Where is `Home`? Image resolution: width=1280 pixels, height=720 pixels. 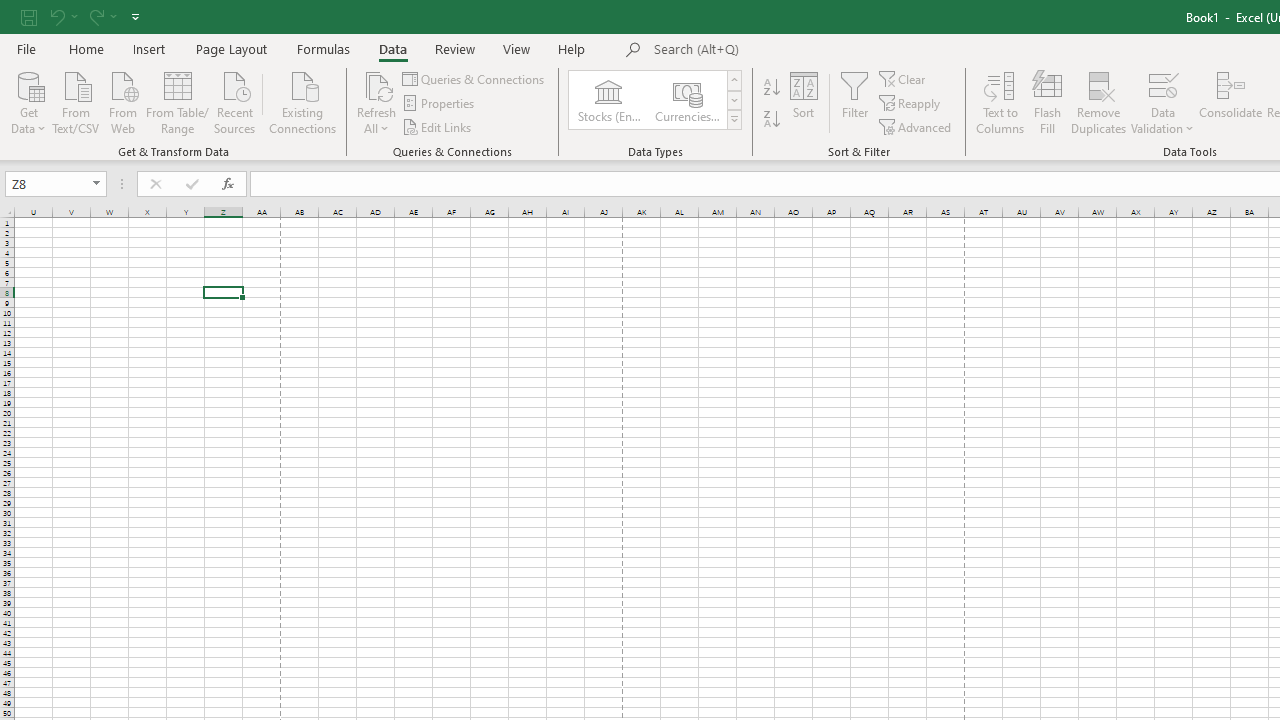 Home is located at coordinates (86, 48).